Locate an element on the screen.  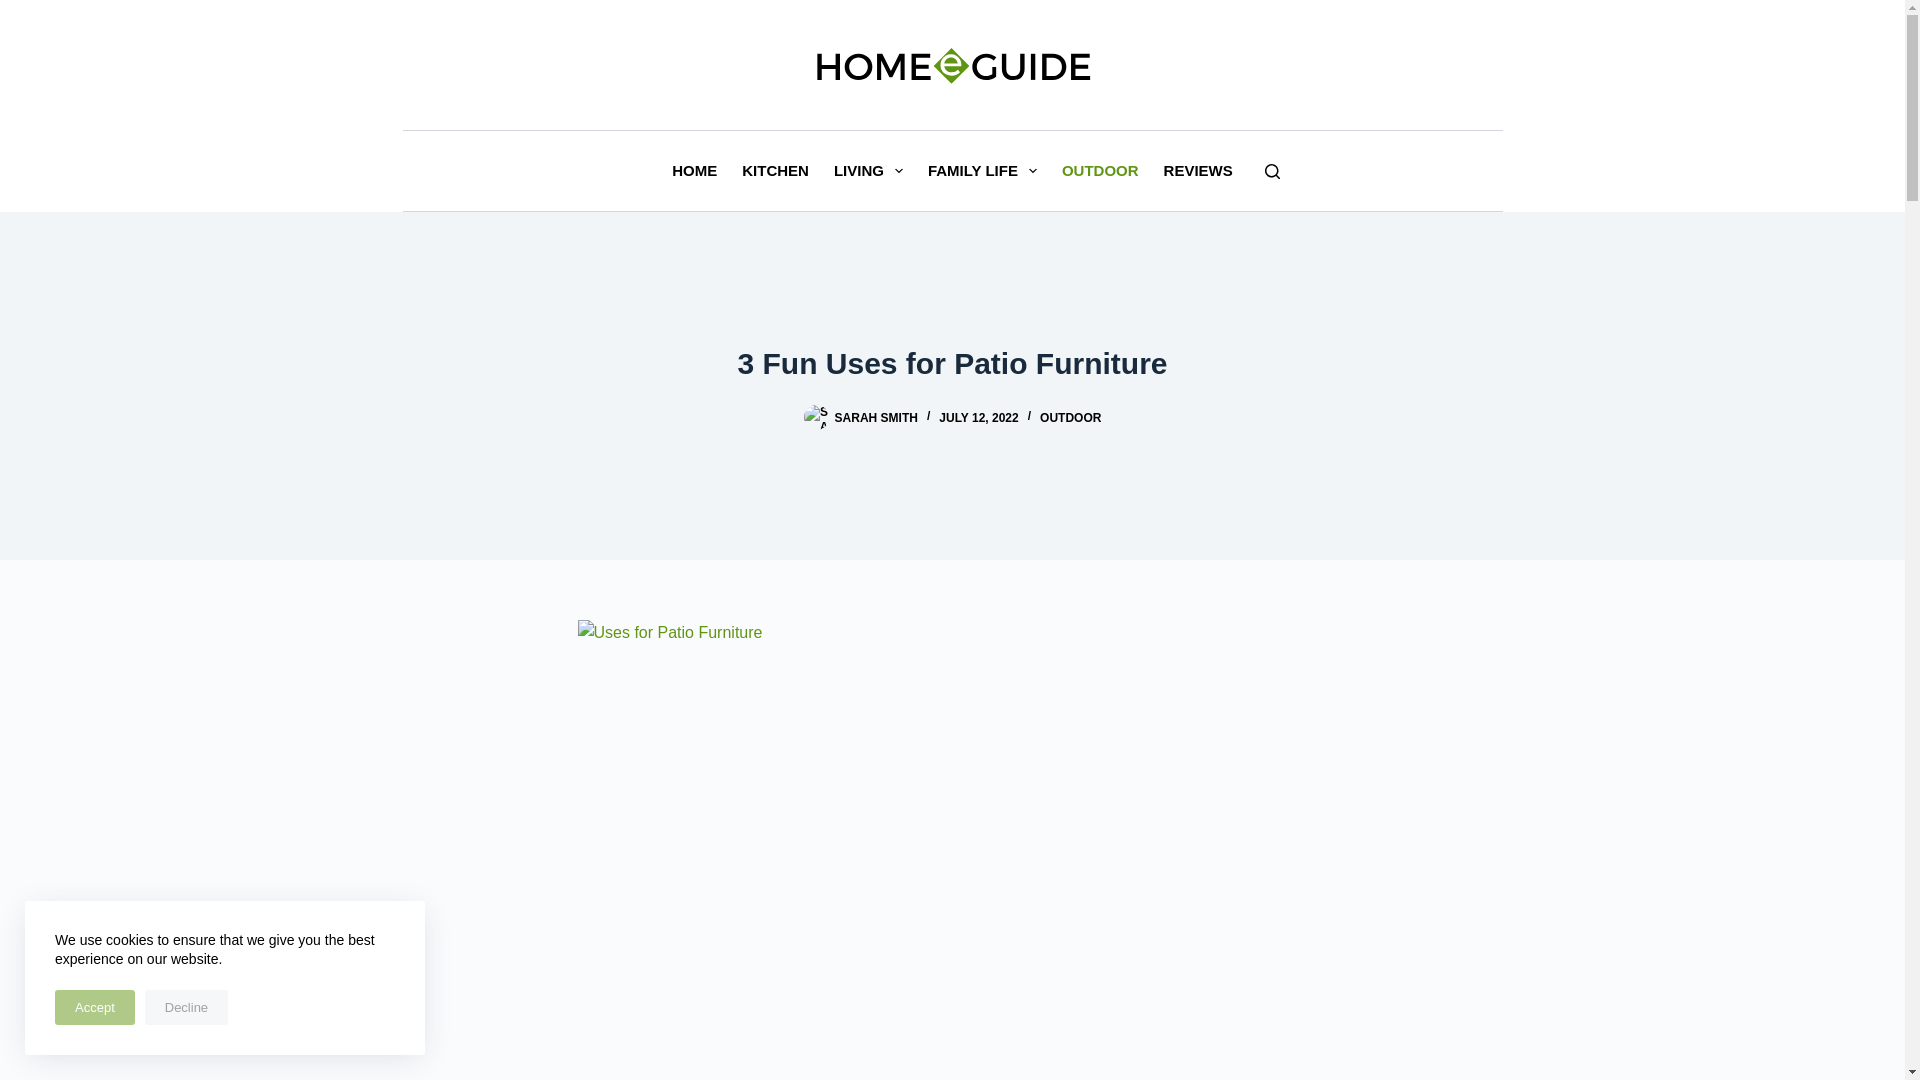
LIVING is located at coordinates (868, 170).